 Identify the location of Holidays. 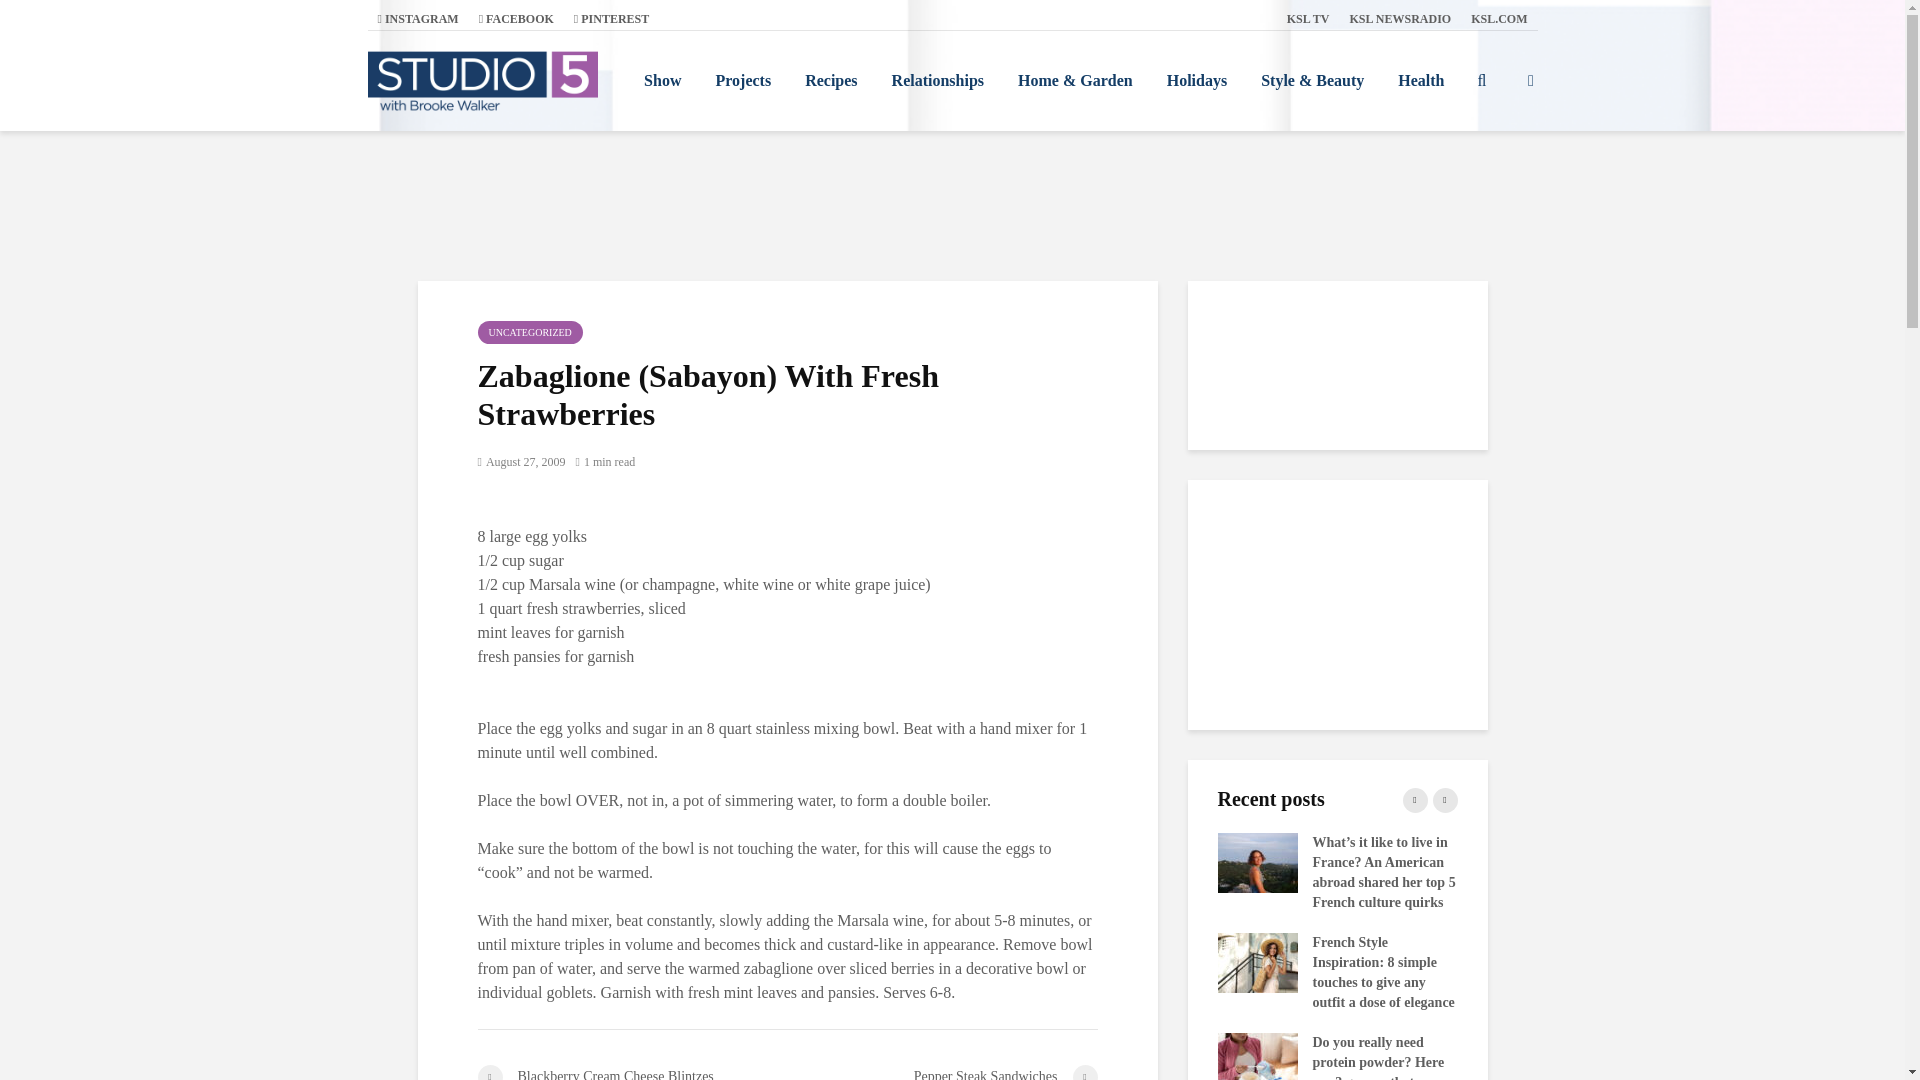
(1197, 80).